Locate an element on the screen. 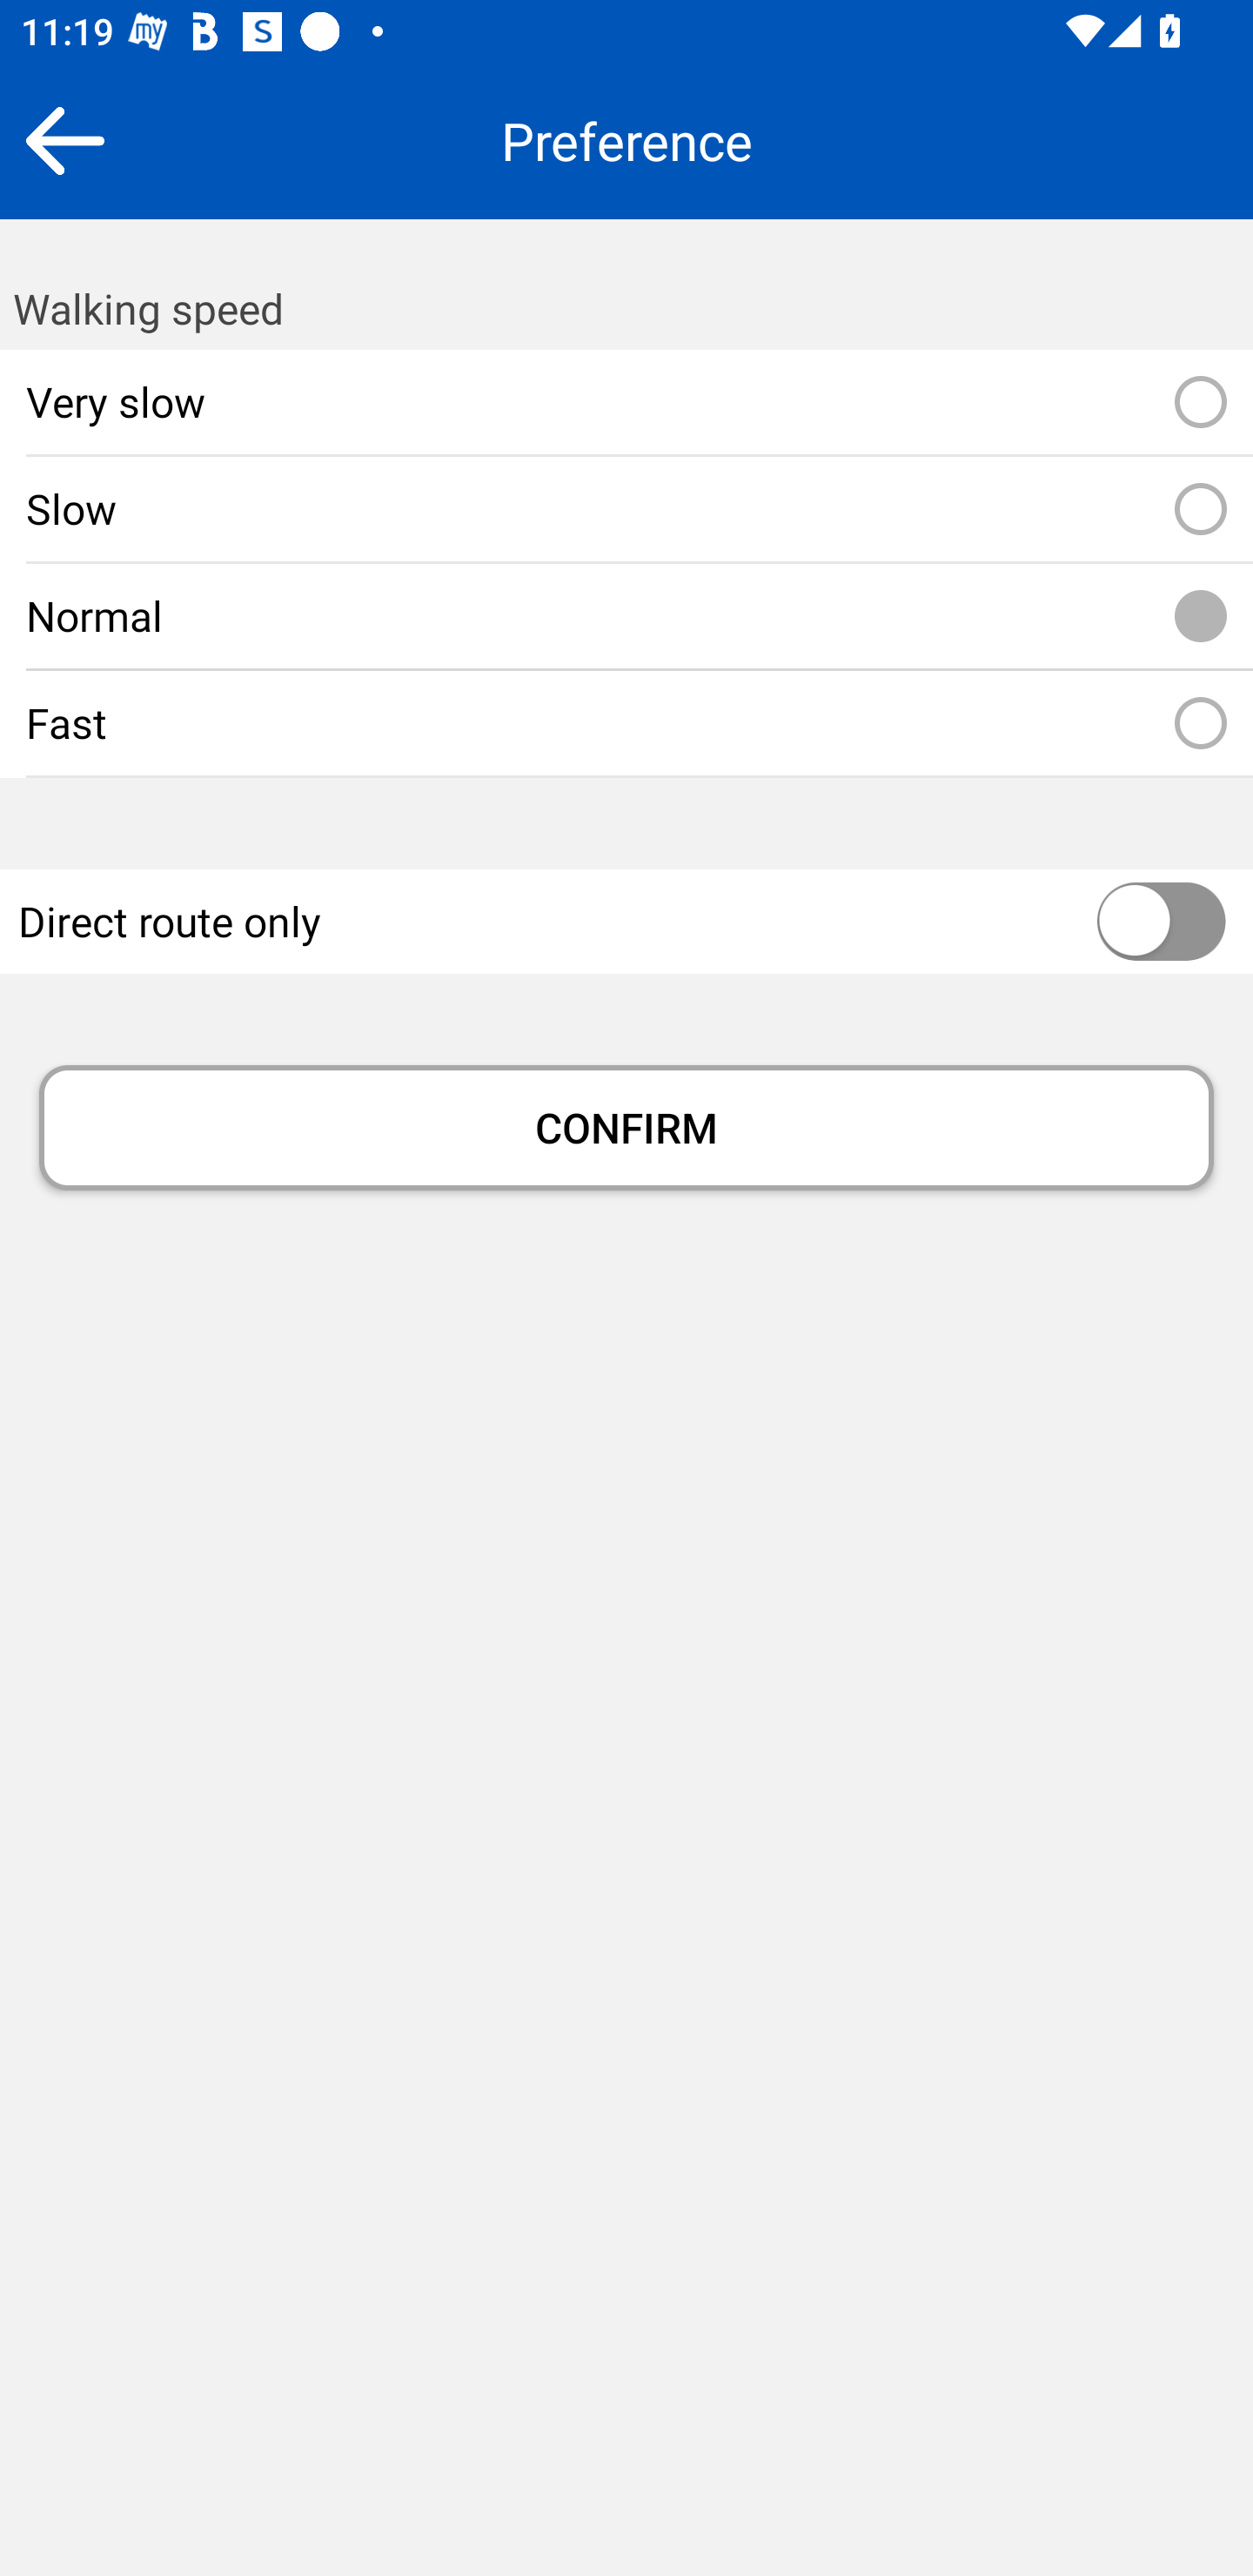 The height and width of the screenshot is (2576, 1253). Fast is located at coordinates (1201, 724).